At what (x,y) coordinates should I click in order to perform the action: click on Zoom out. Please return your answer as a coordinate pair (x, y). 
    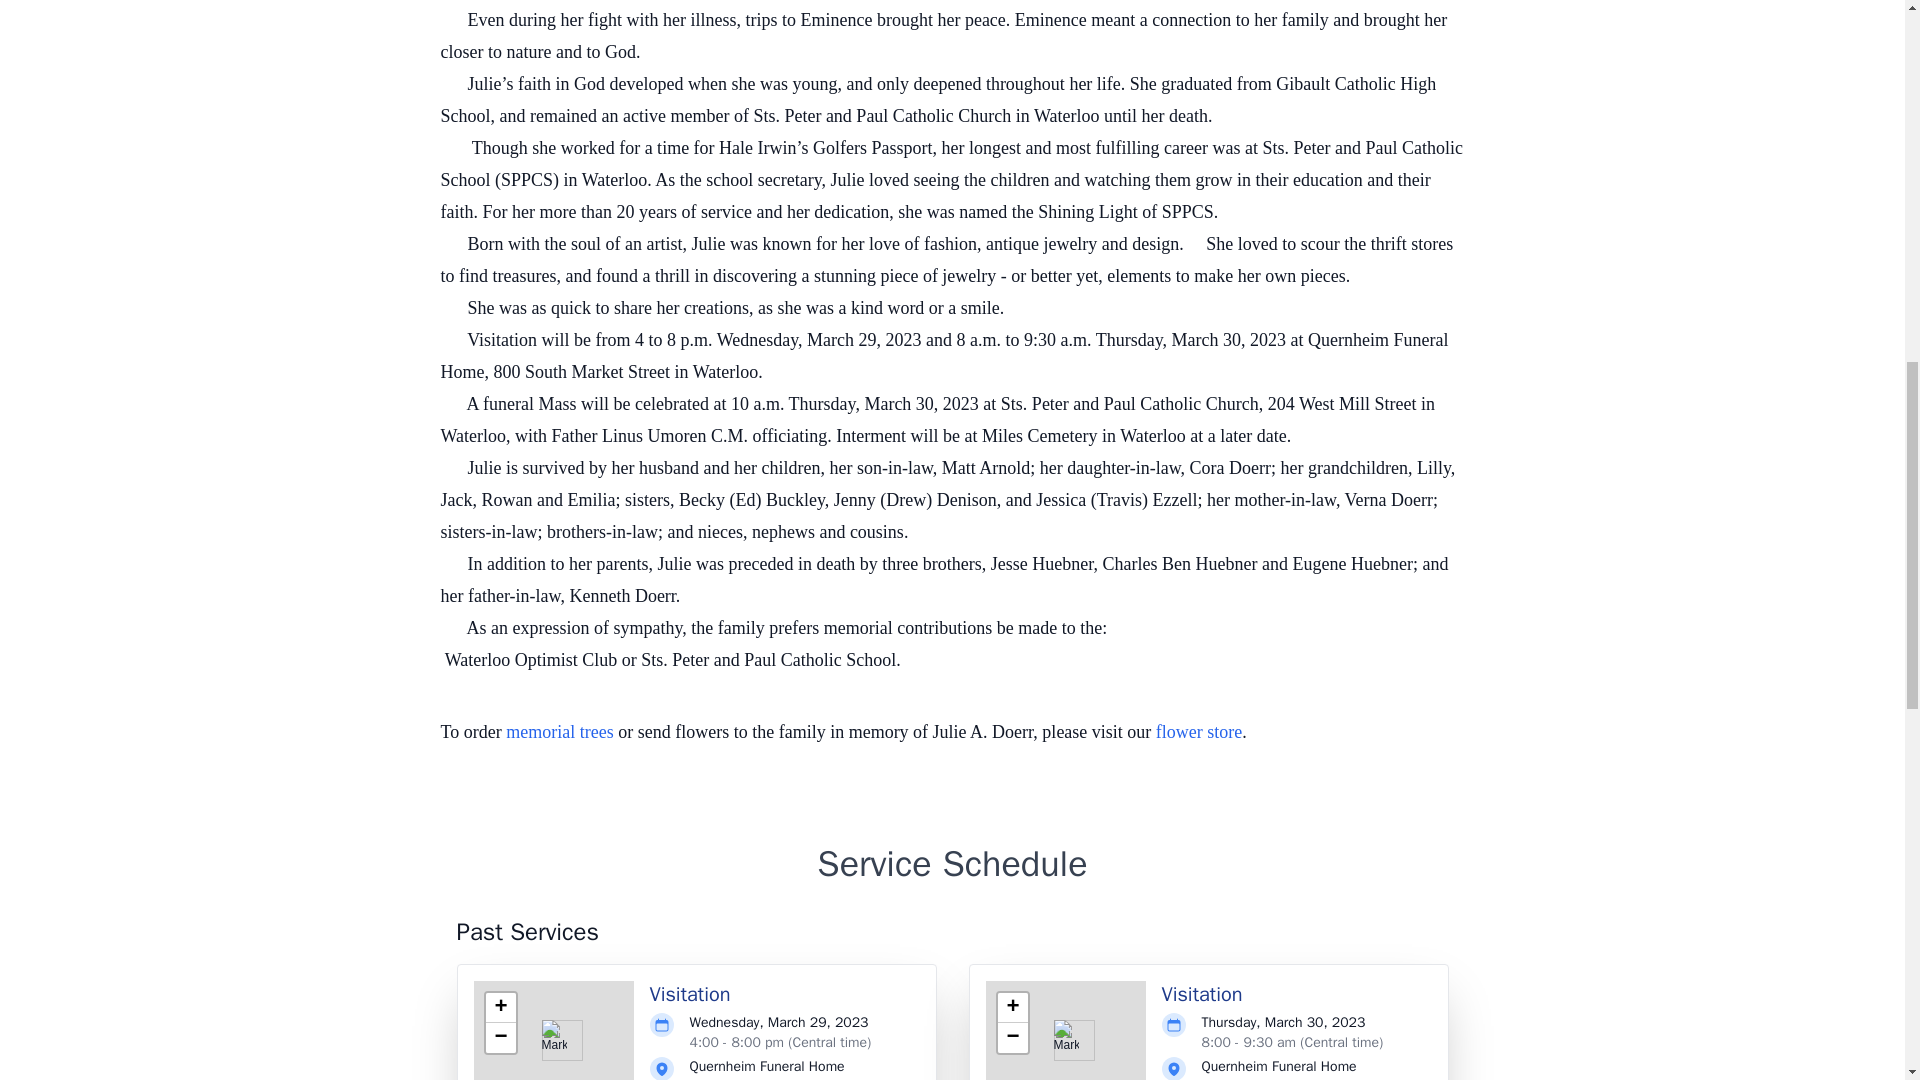
    Looking at the image, I should click on (1012, 1038).